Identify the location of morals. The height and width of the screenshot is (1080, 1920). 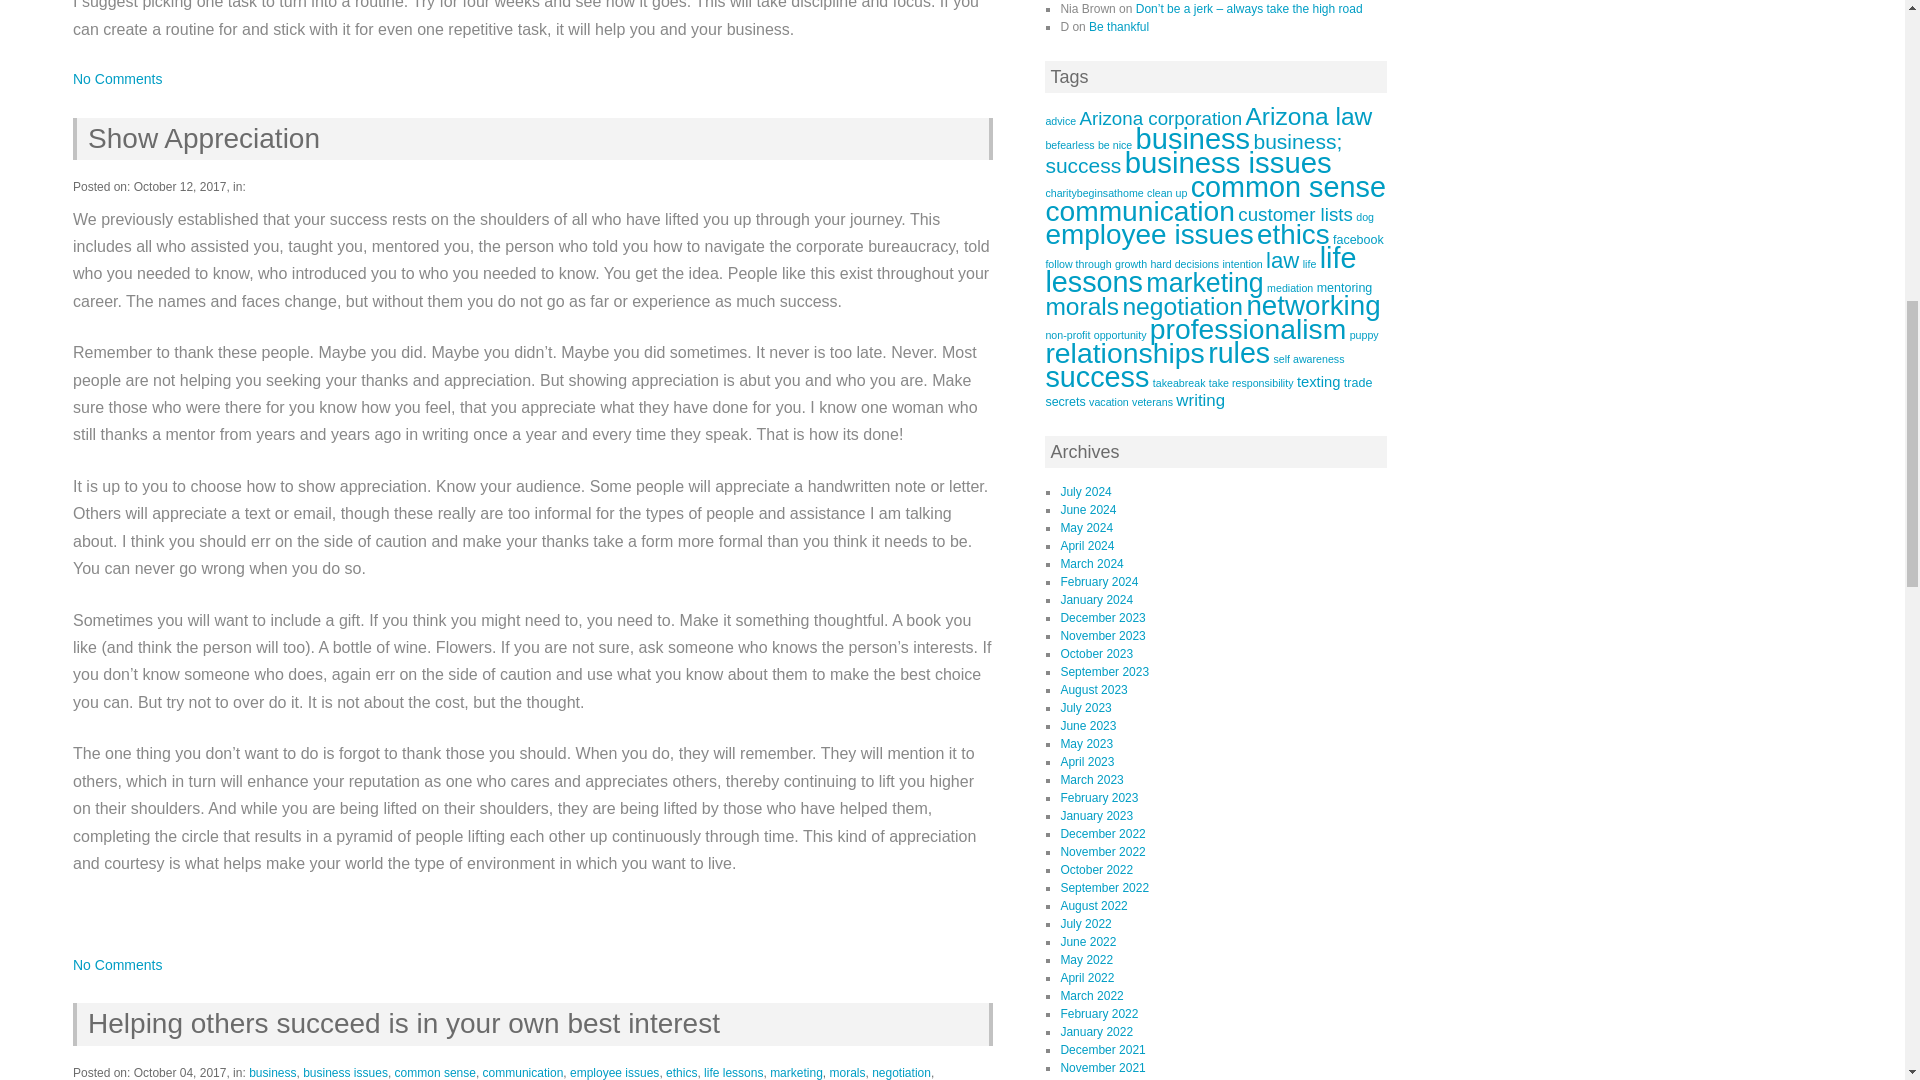
(847, 1072).